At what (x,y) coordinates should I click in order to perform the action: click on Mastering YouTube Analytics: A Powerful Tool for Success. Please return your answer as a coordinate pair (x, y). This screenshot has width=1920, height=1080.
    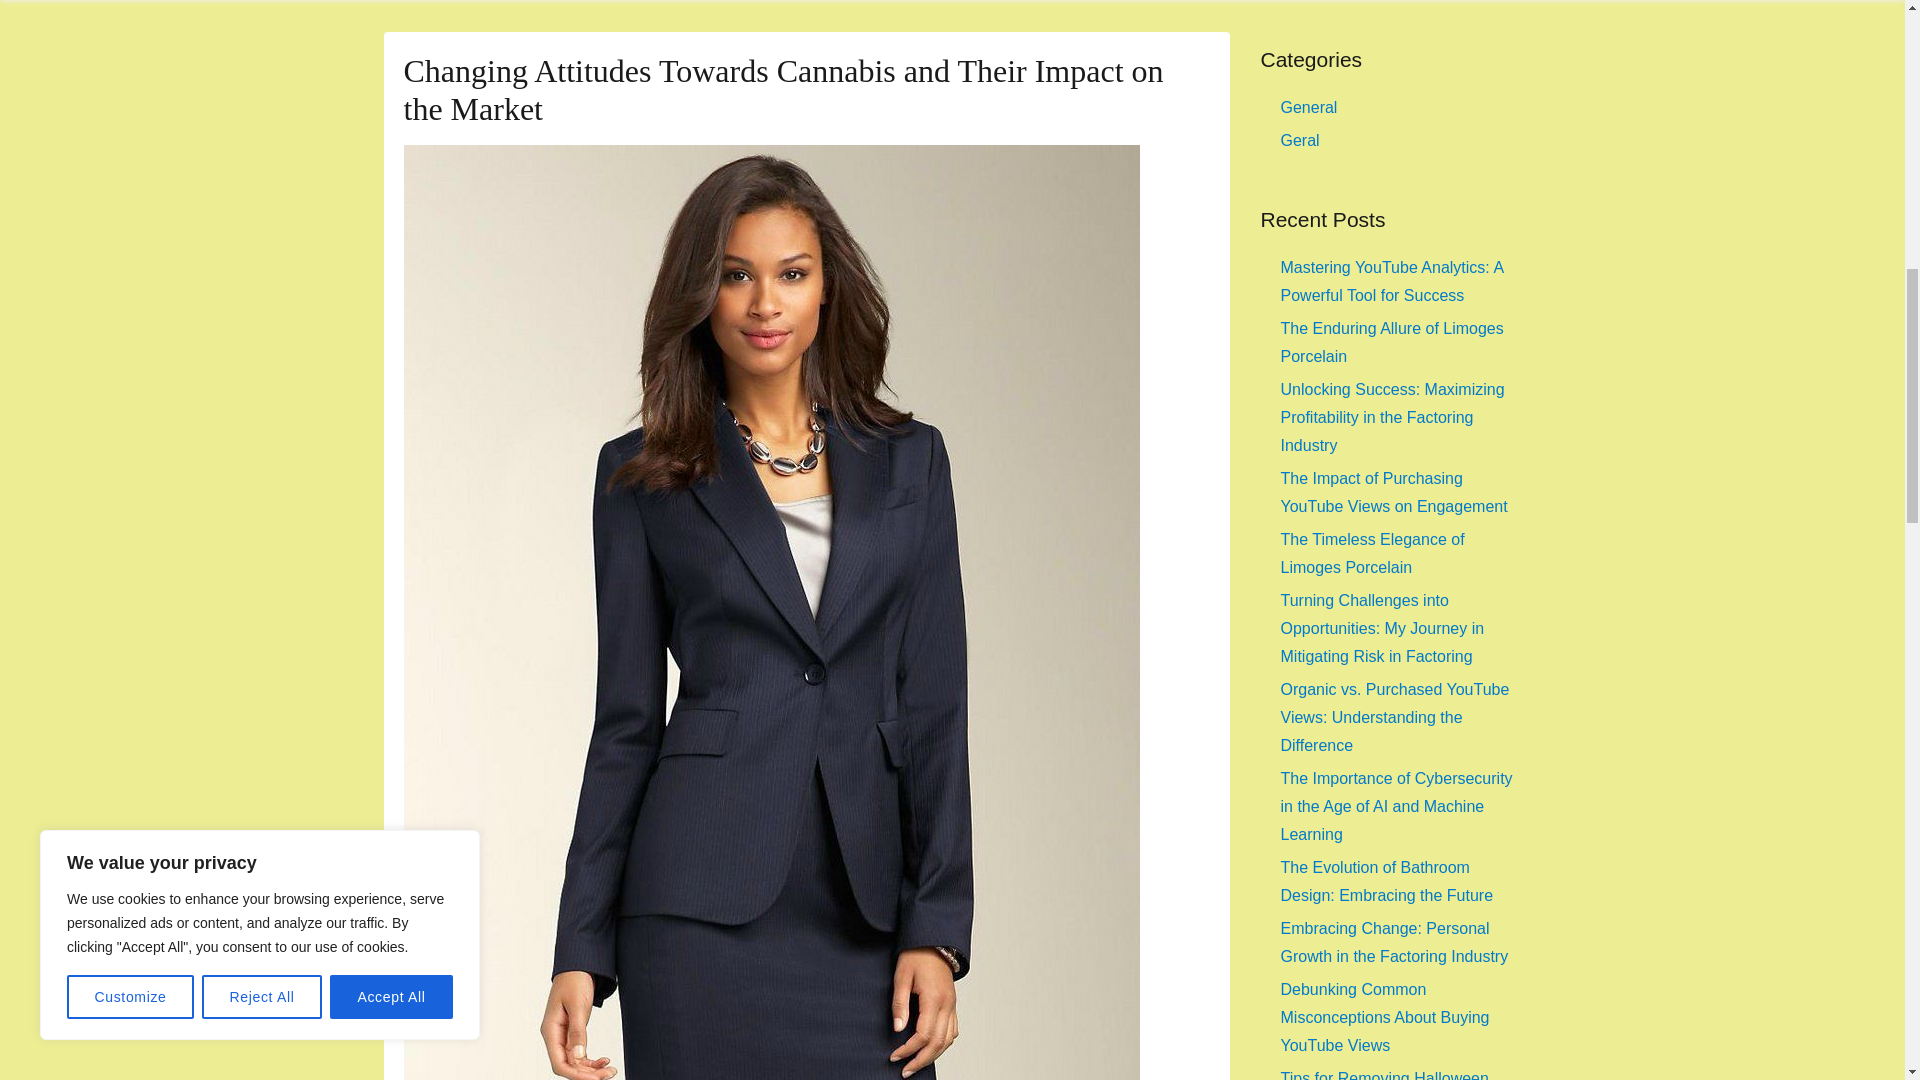
    Looking at the image, I should click on (1392, 281).